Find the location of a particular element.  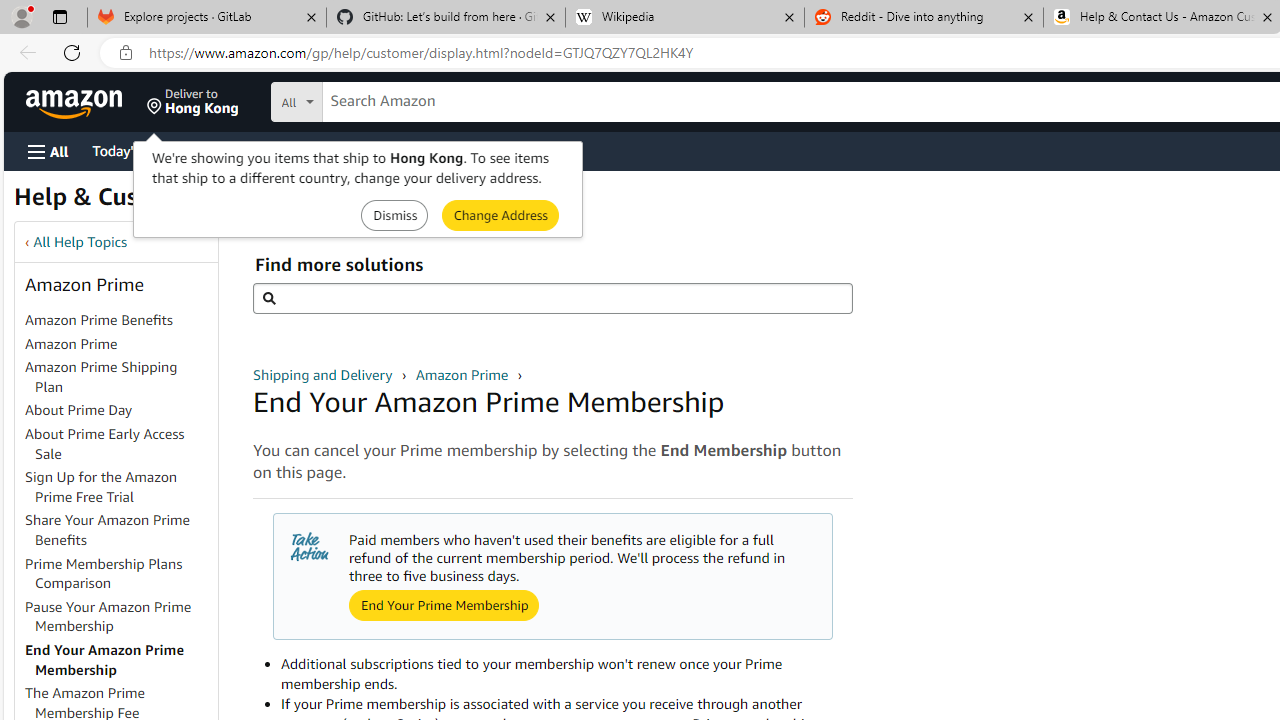

Wikipedia is located at coordinates (684, 18).